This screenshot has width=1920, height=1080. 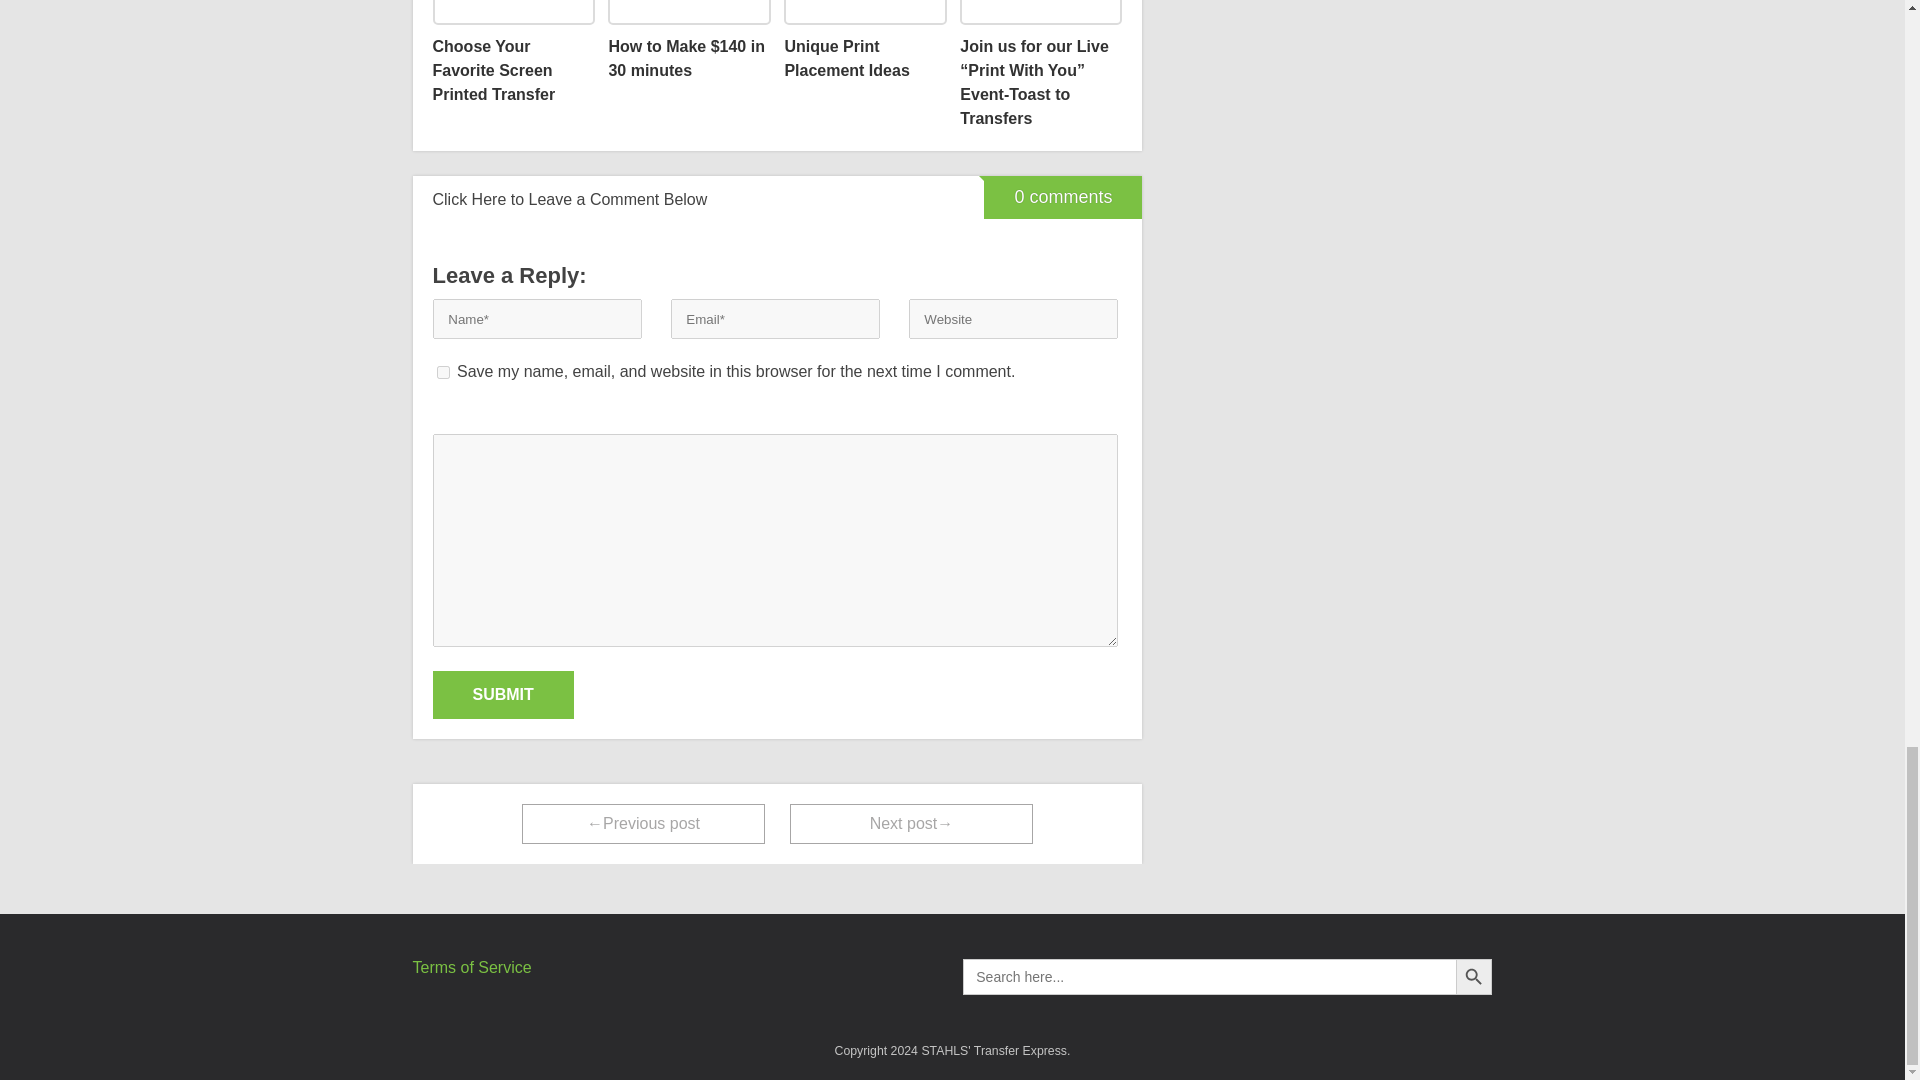 I want to click on yes, so click(x=442, y=372).